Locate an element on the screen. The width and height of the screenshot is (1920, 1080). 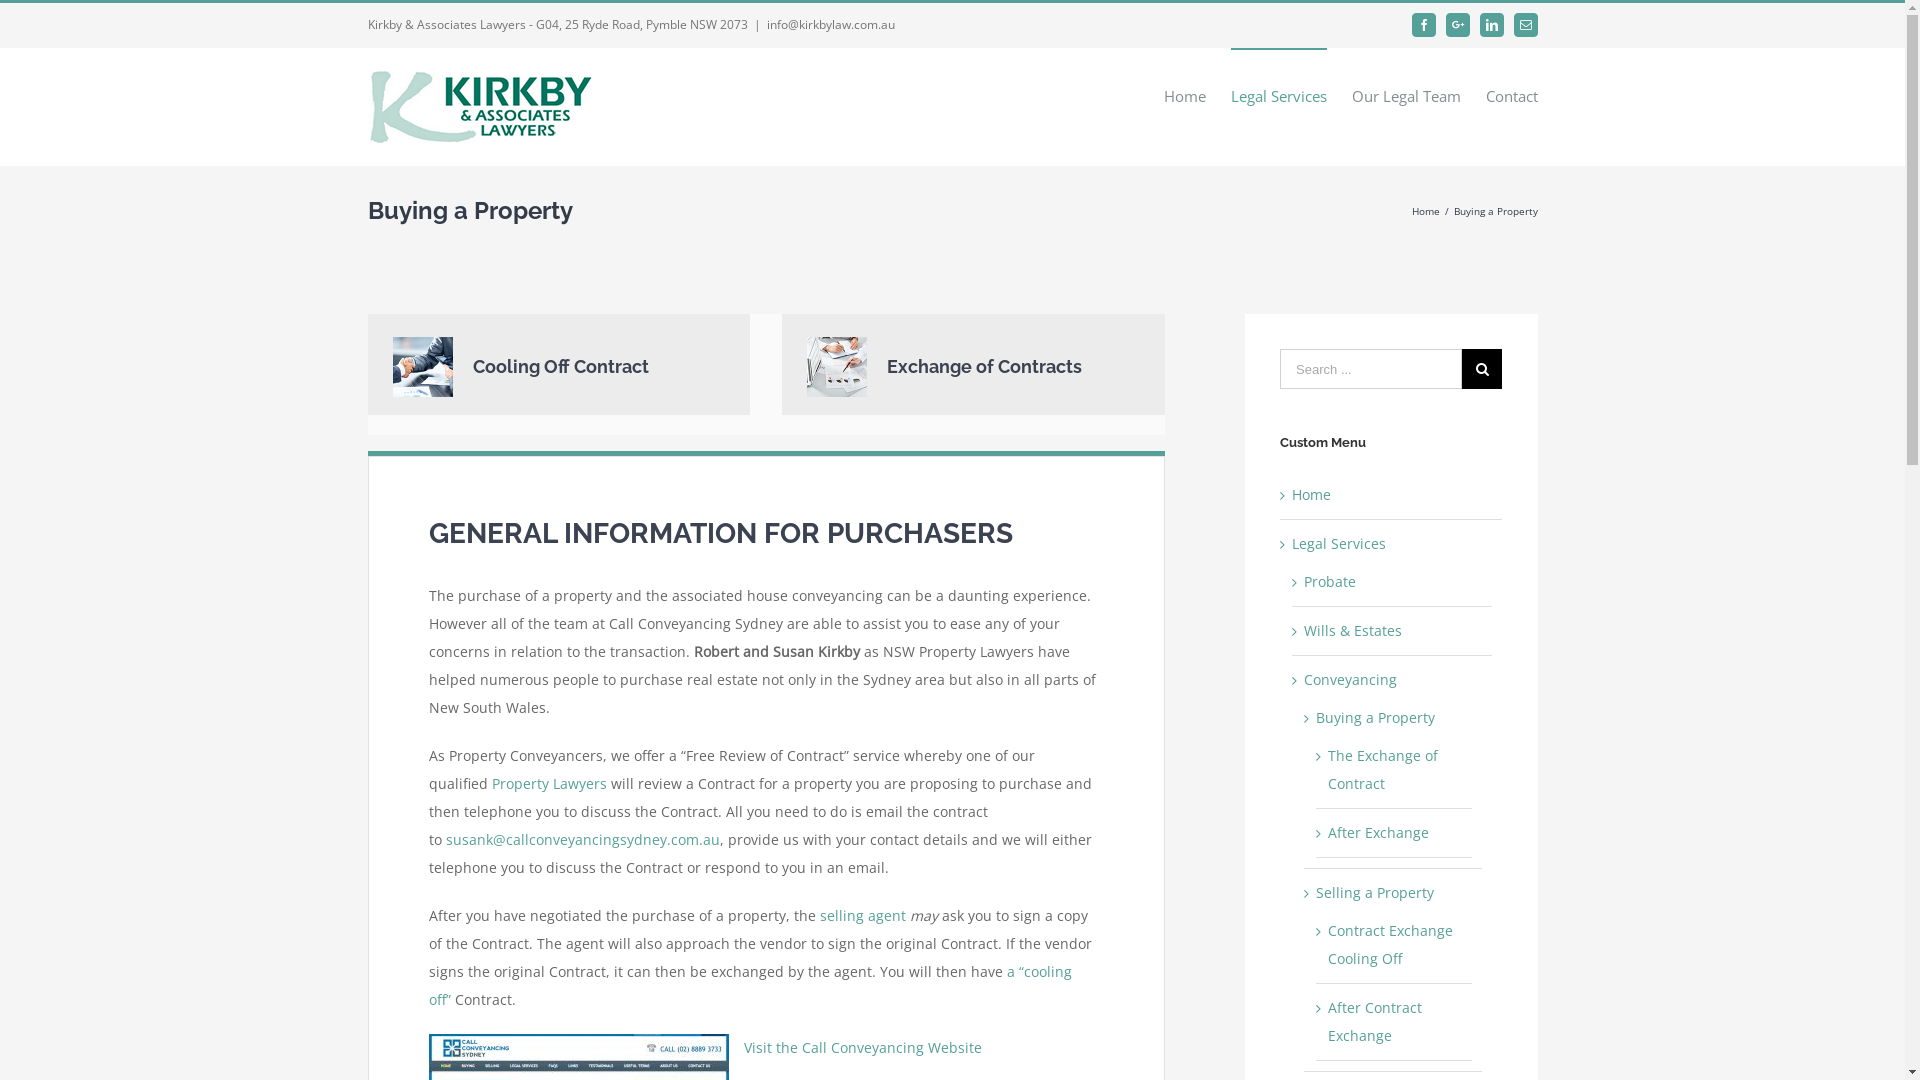
Facebook is located at coordinates (1424, 25).